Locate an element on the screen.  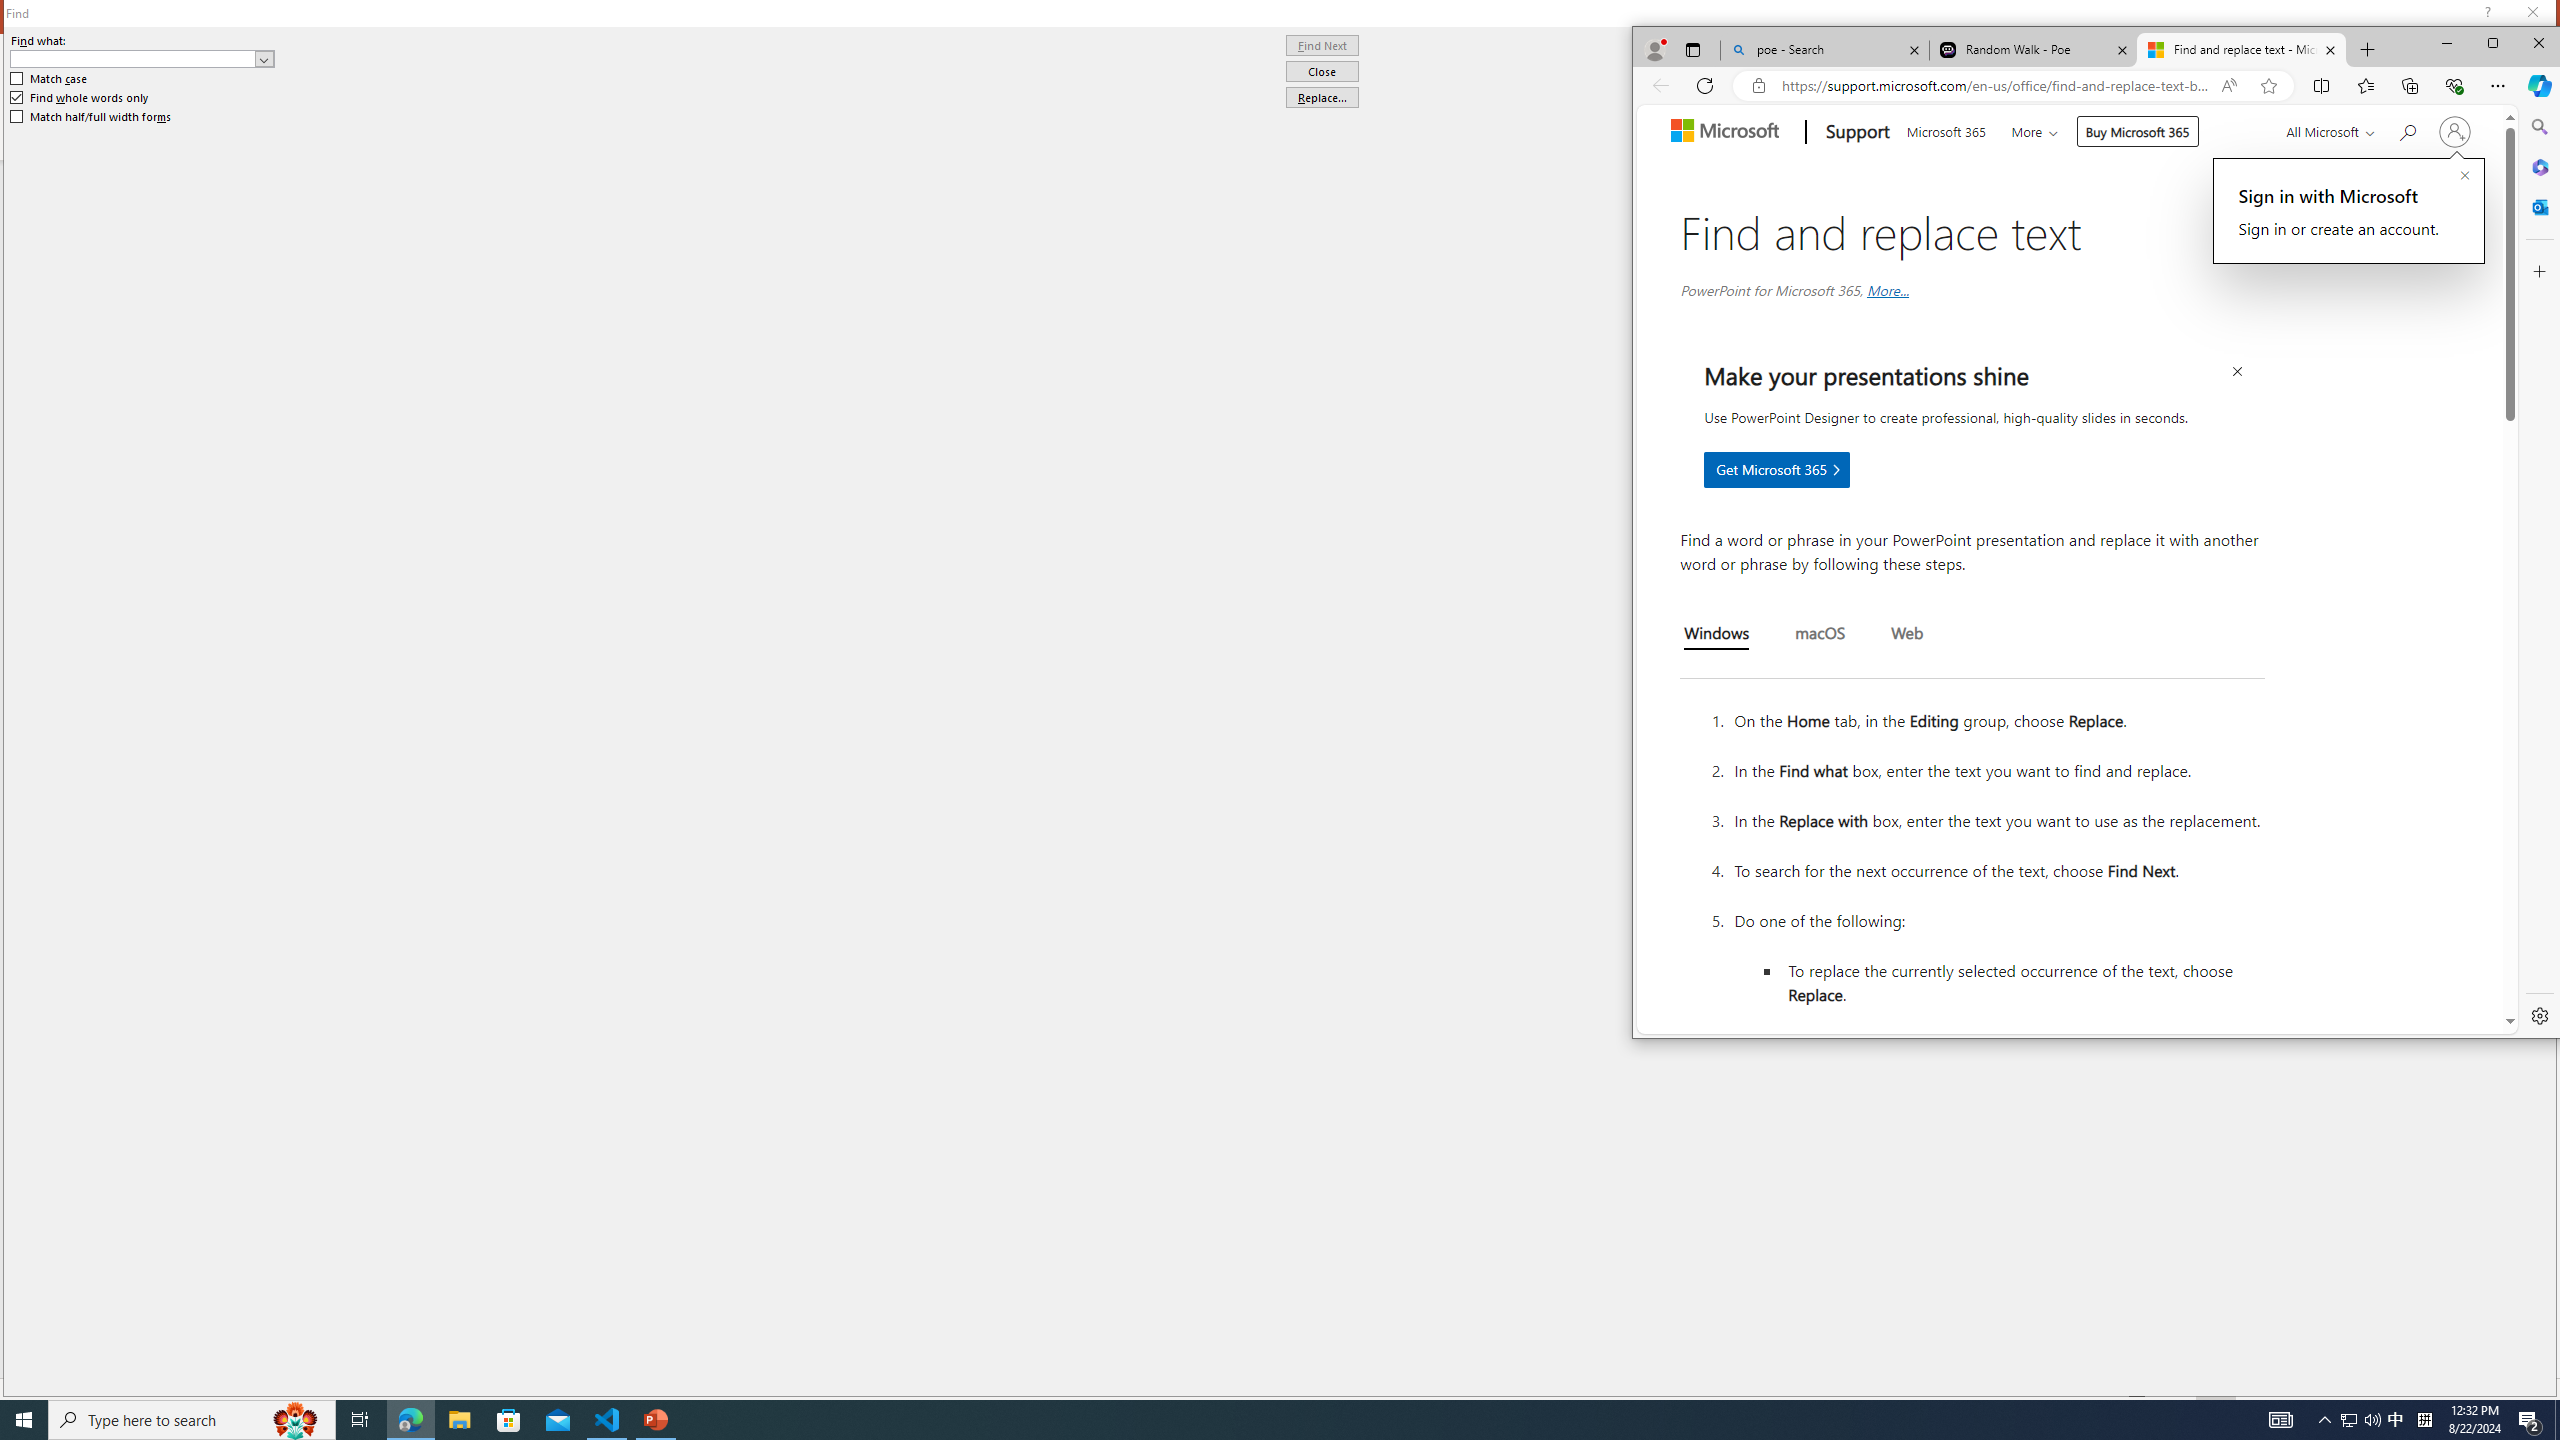
Settings and more (Alt+F) is located at coordinates (2498, 85).